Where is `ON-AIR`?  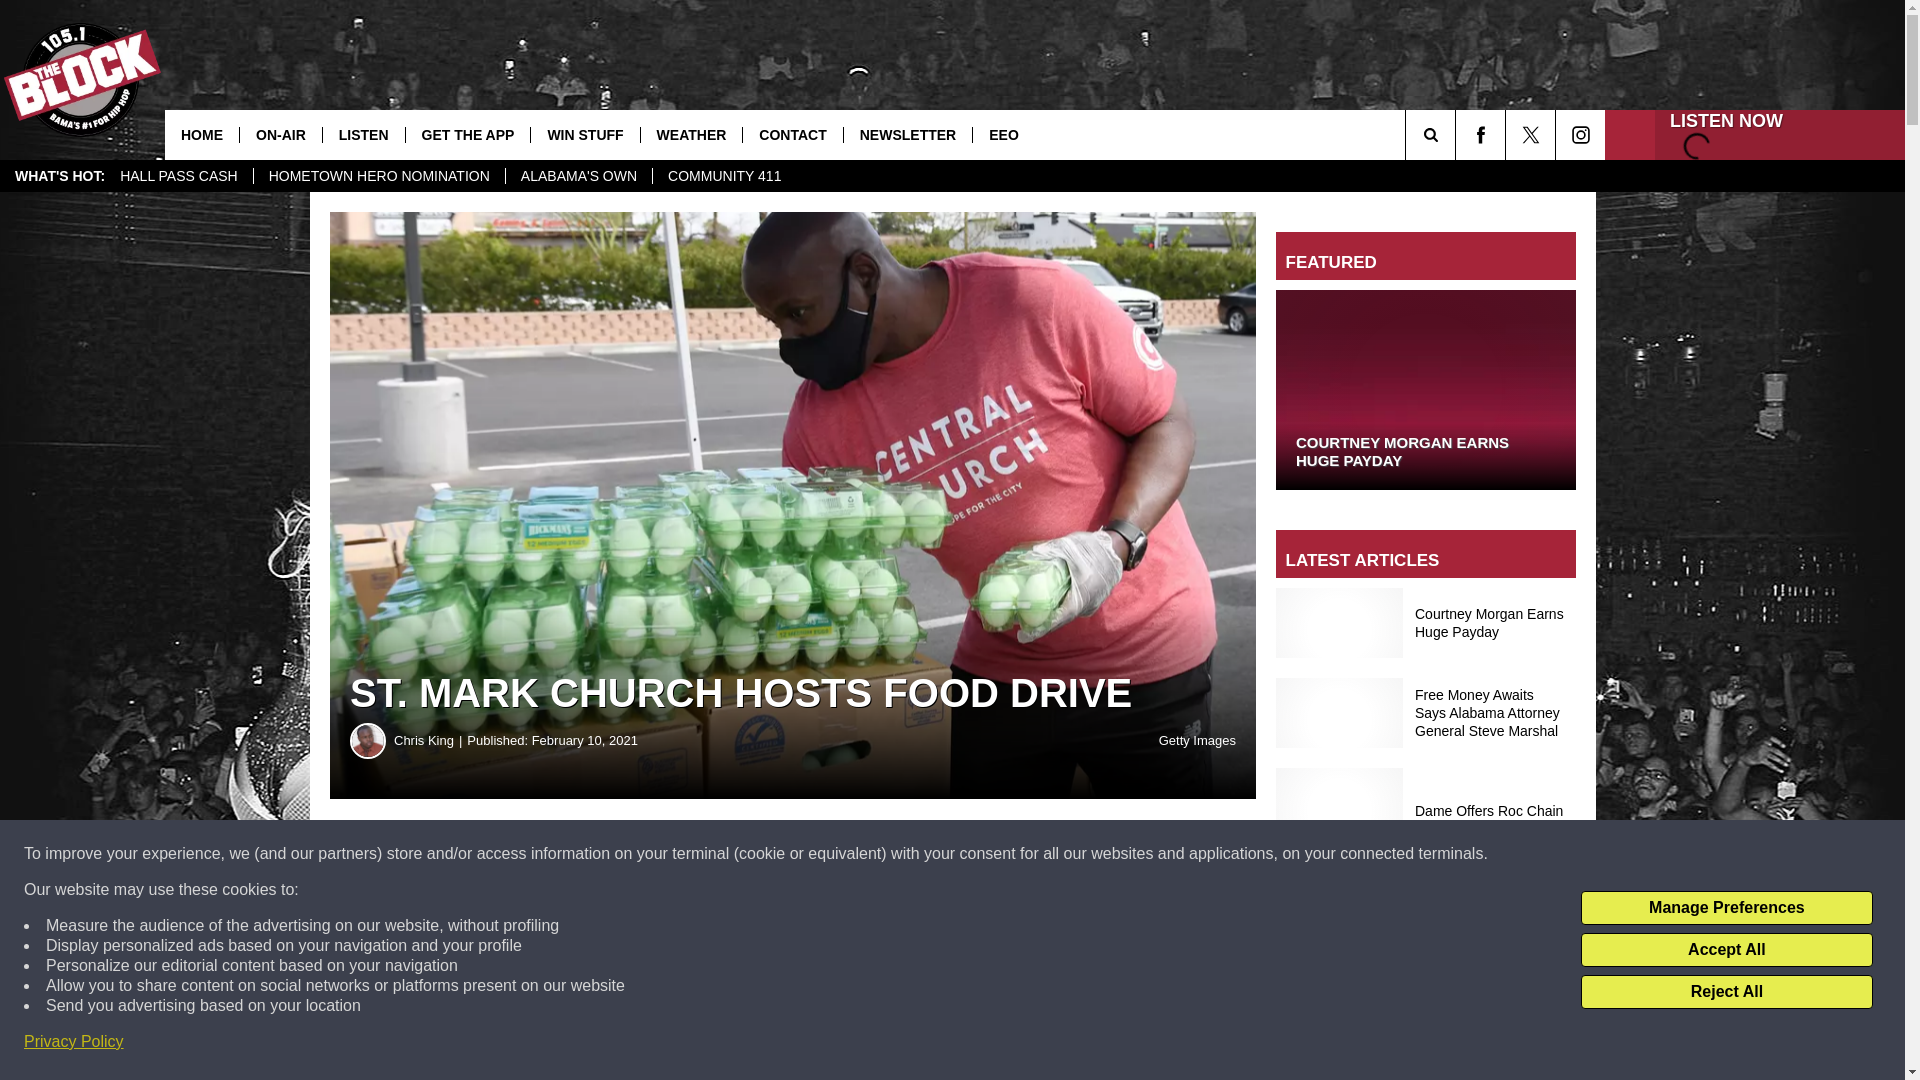 ON-AIR is located at coordinates (280, 134).